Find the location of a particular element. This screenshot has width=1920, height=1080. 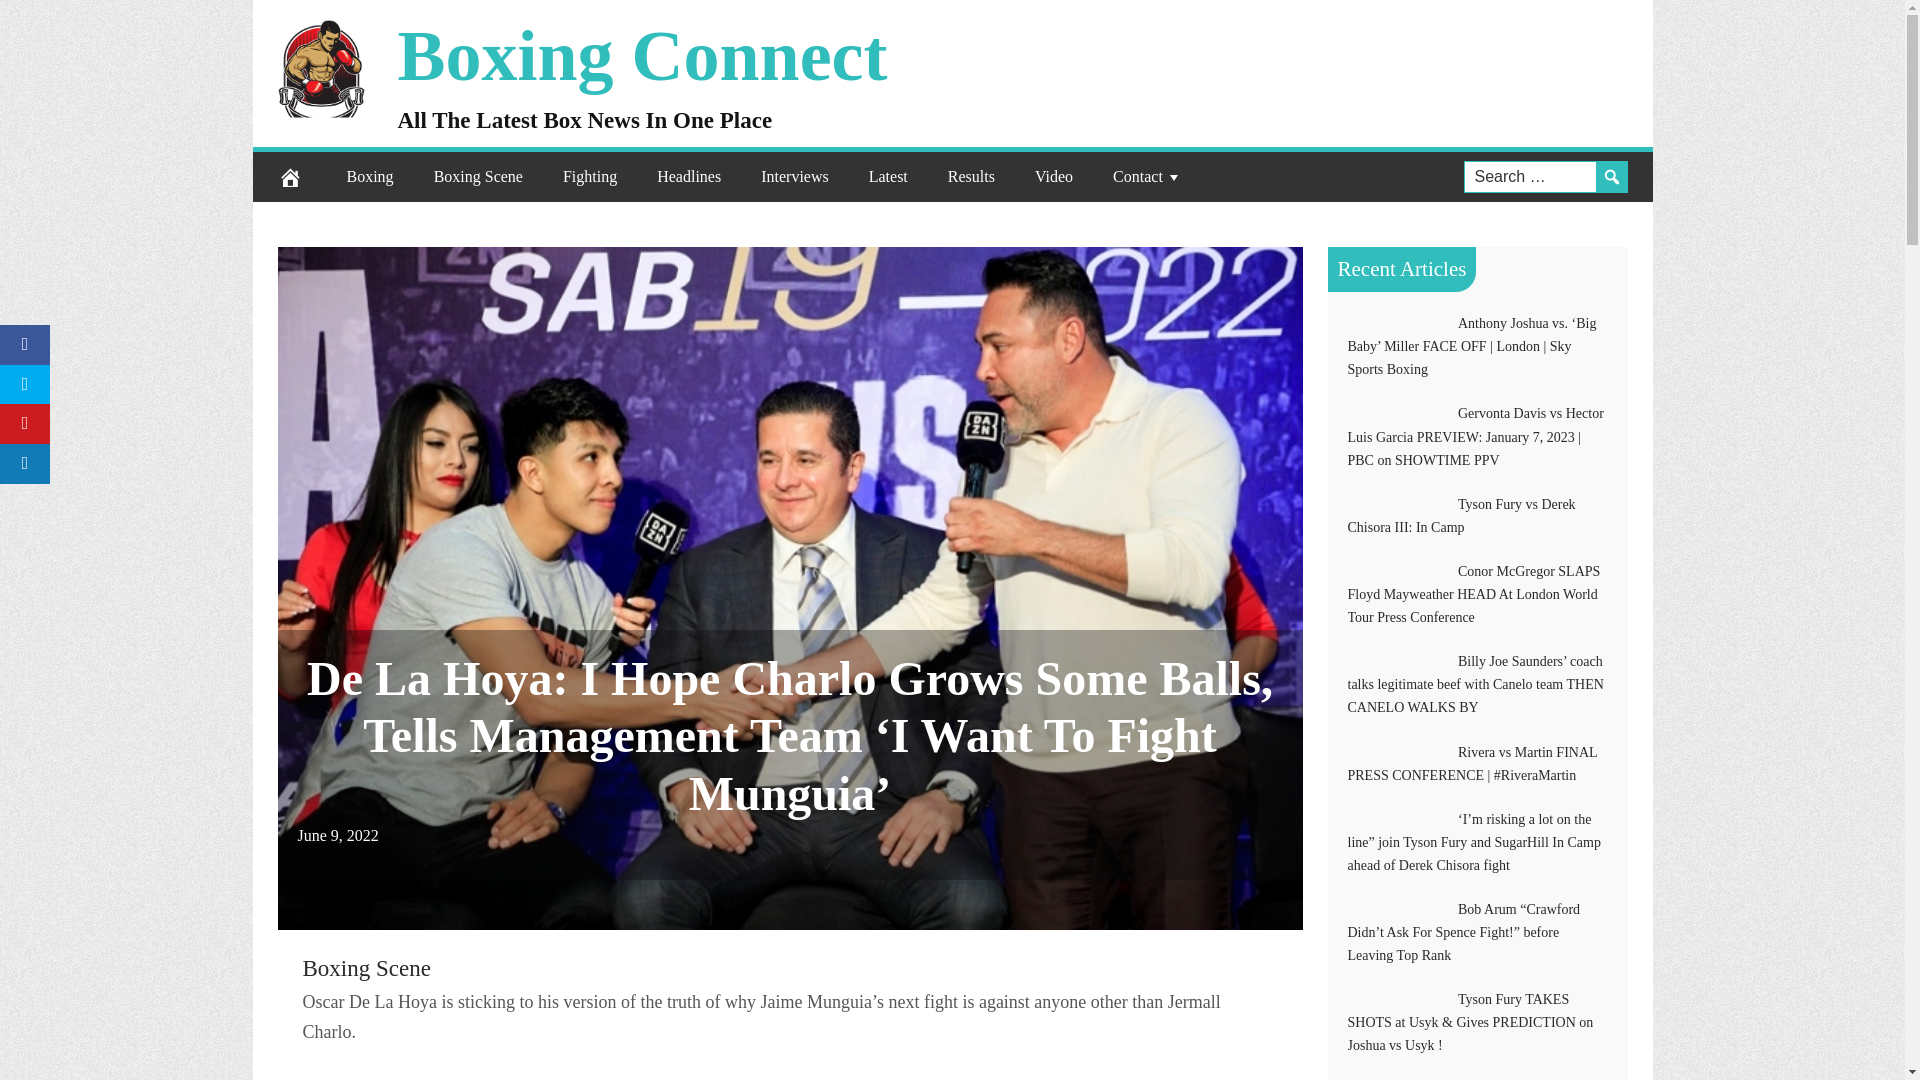

Boxing Scene is located at coordinates (478, 176).